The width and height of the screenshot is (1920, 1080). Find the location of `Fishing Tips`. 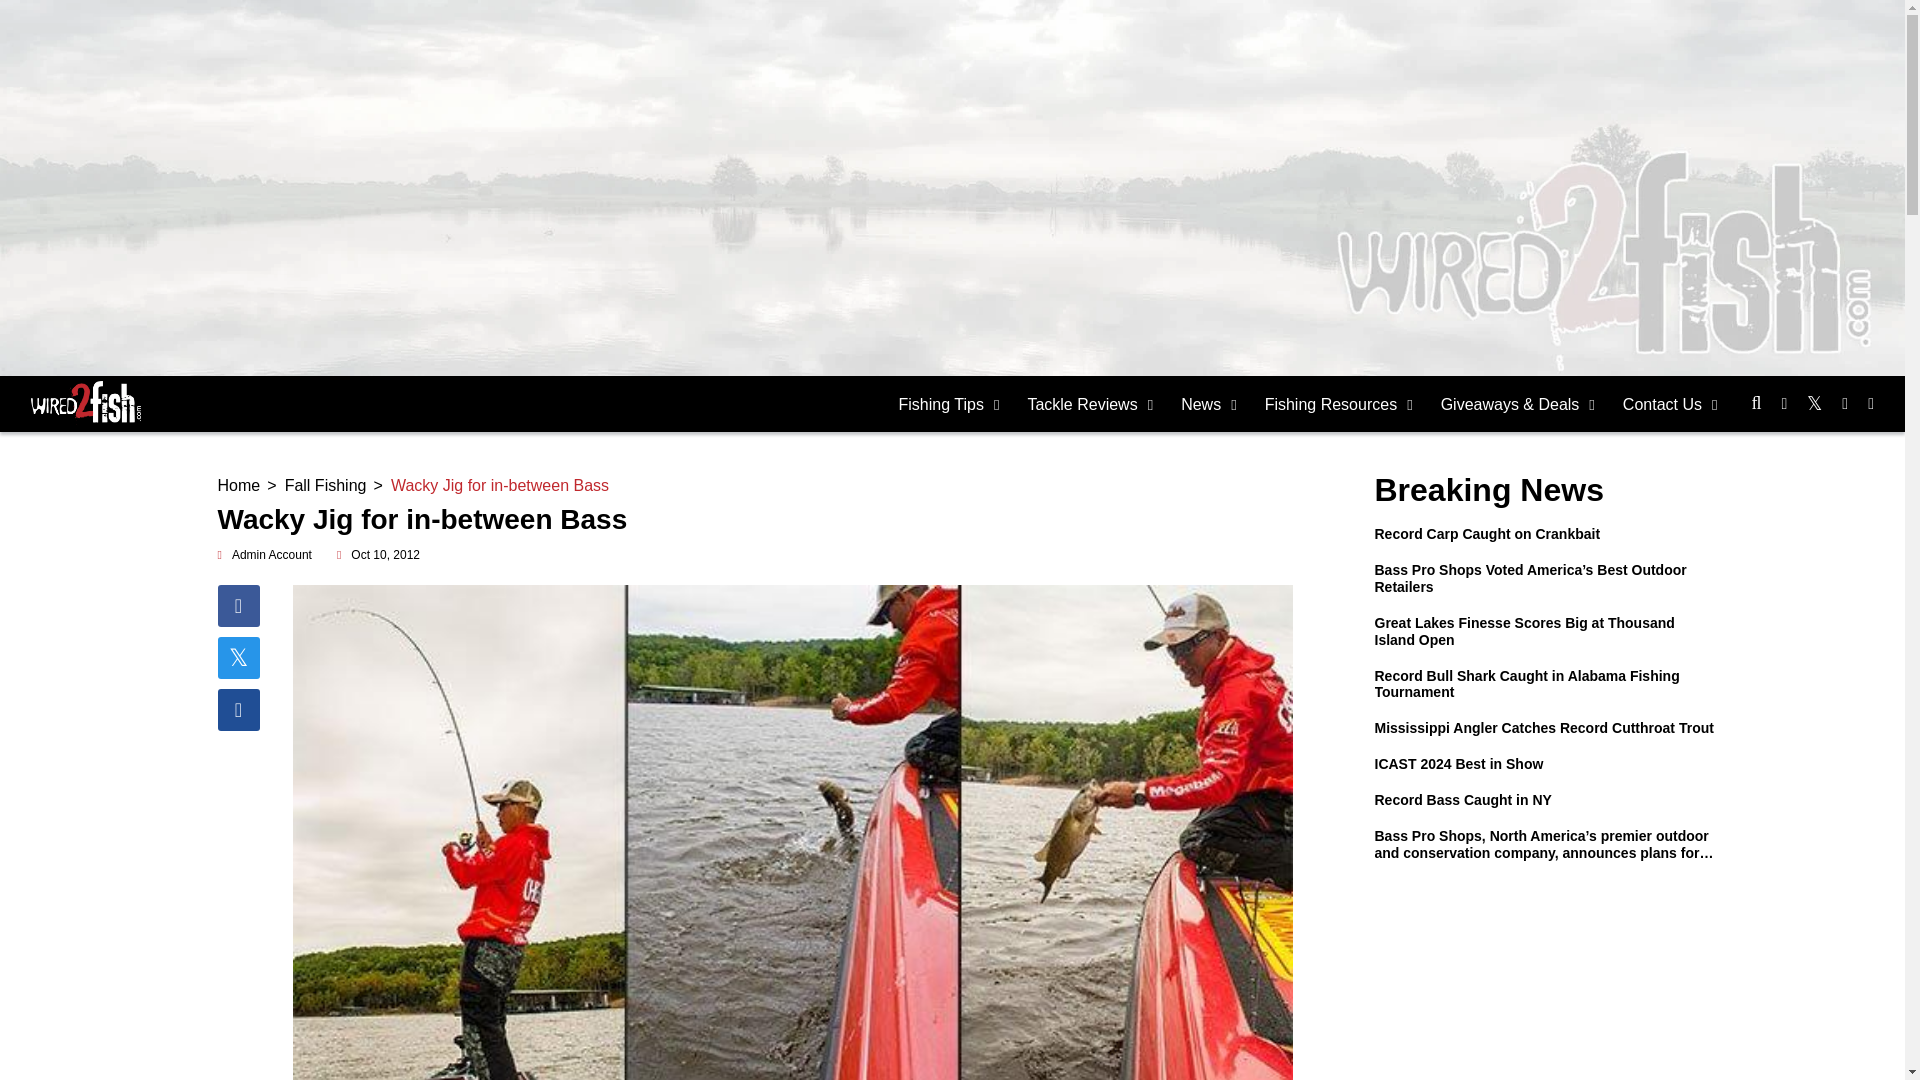

Fishing Tips is located at coordinates (949, 404).